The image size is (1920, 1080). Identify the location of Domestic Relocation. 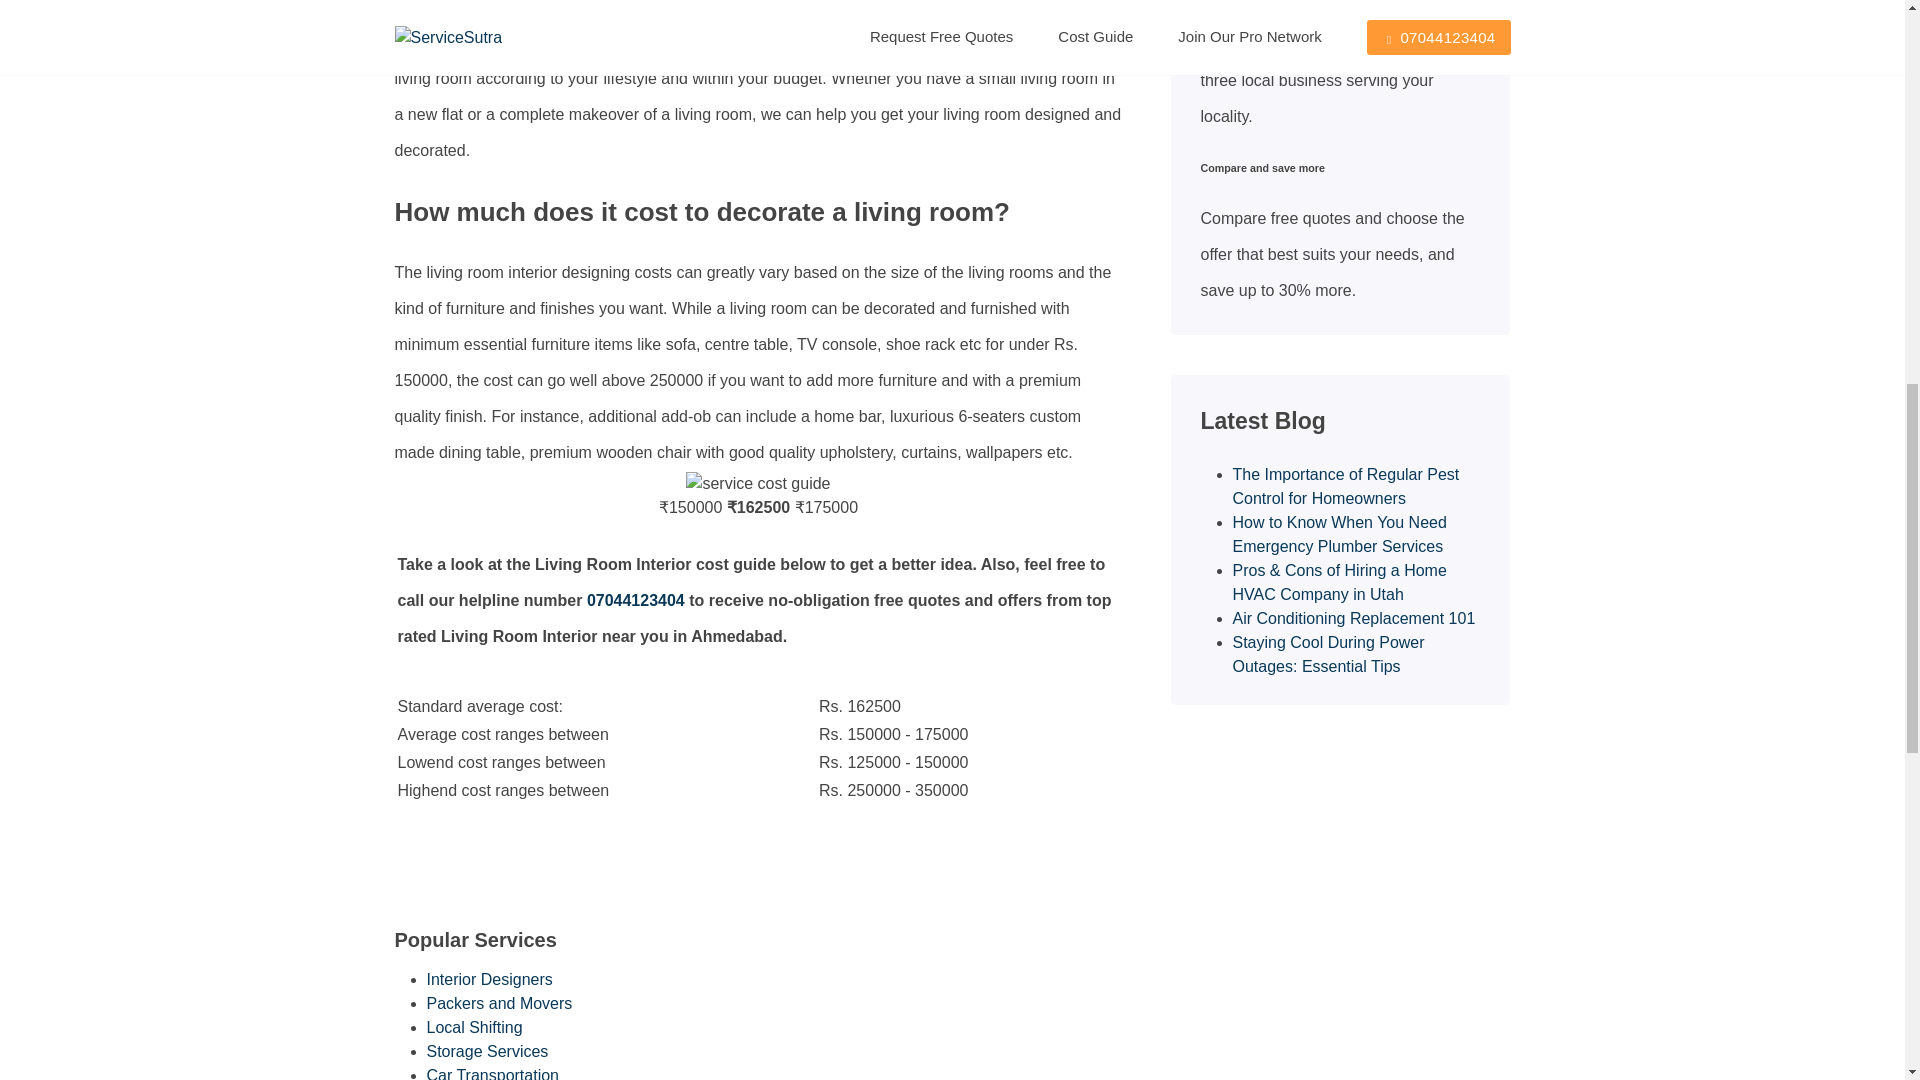
(499, 1002).